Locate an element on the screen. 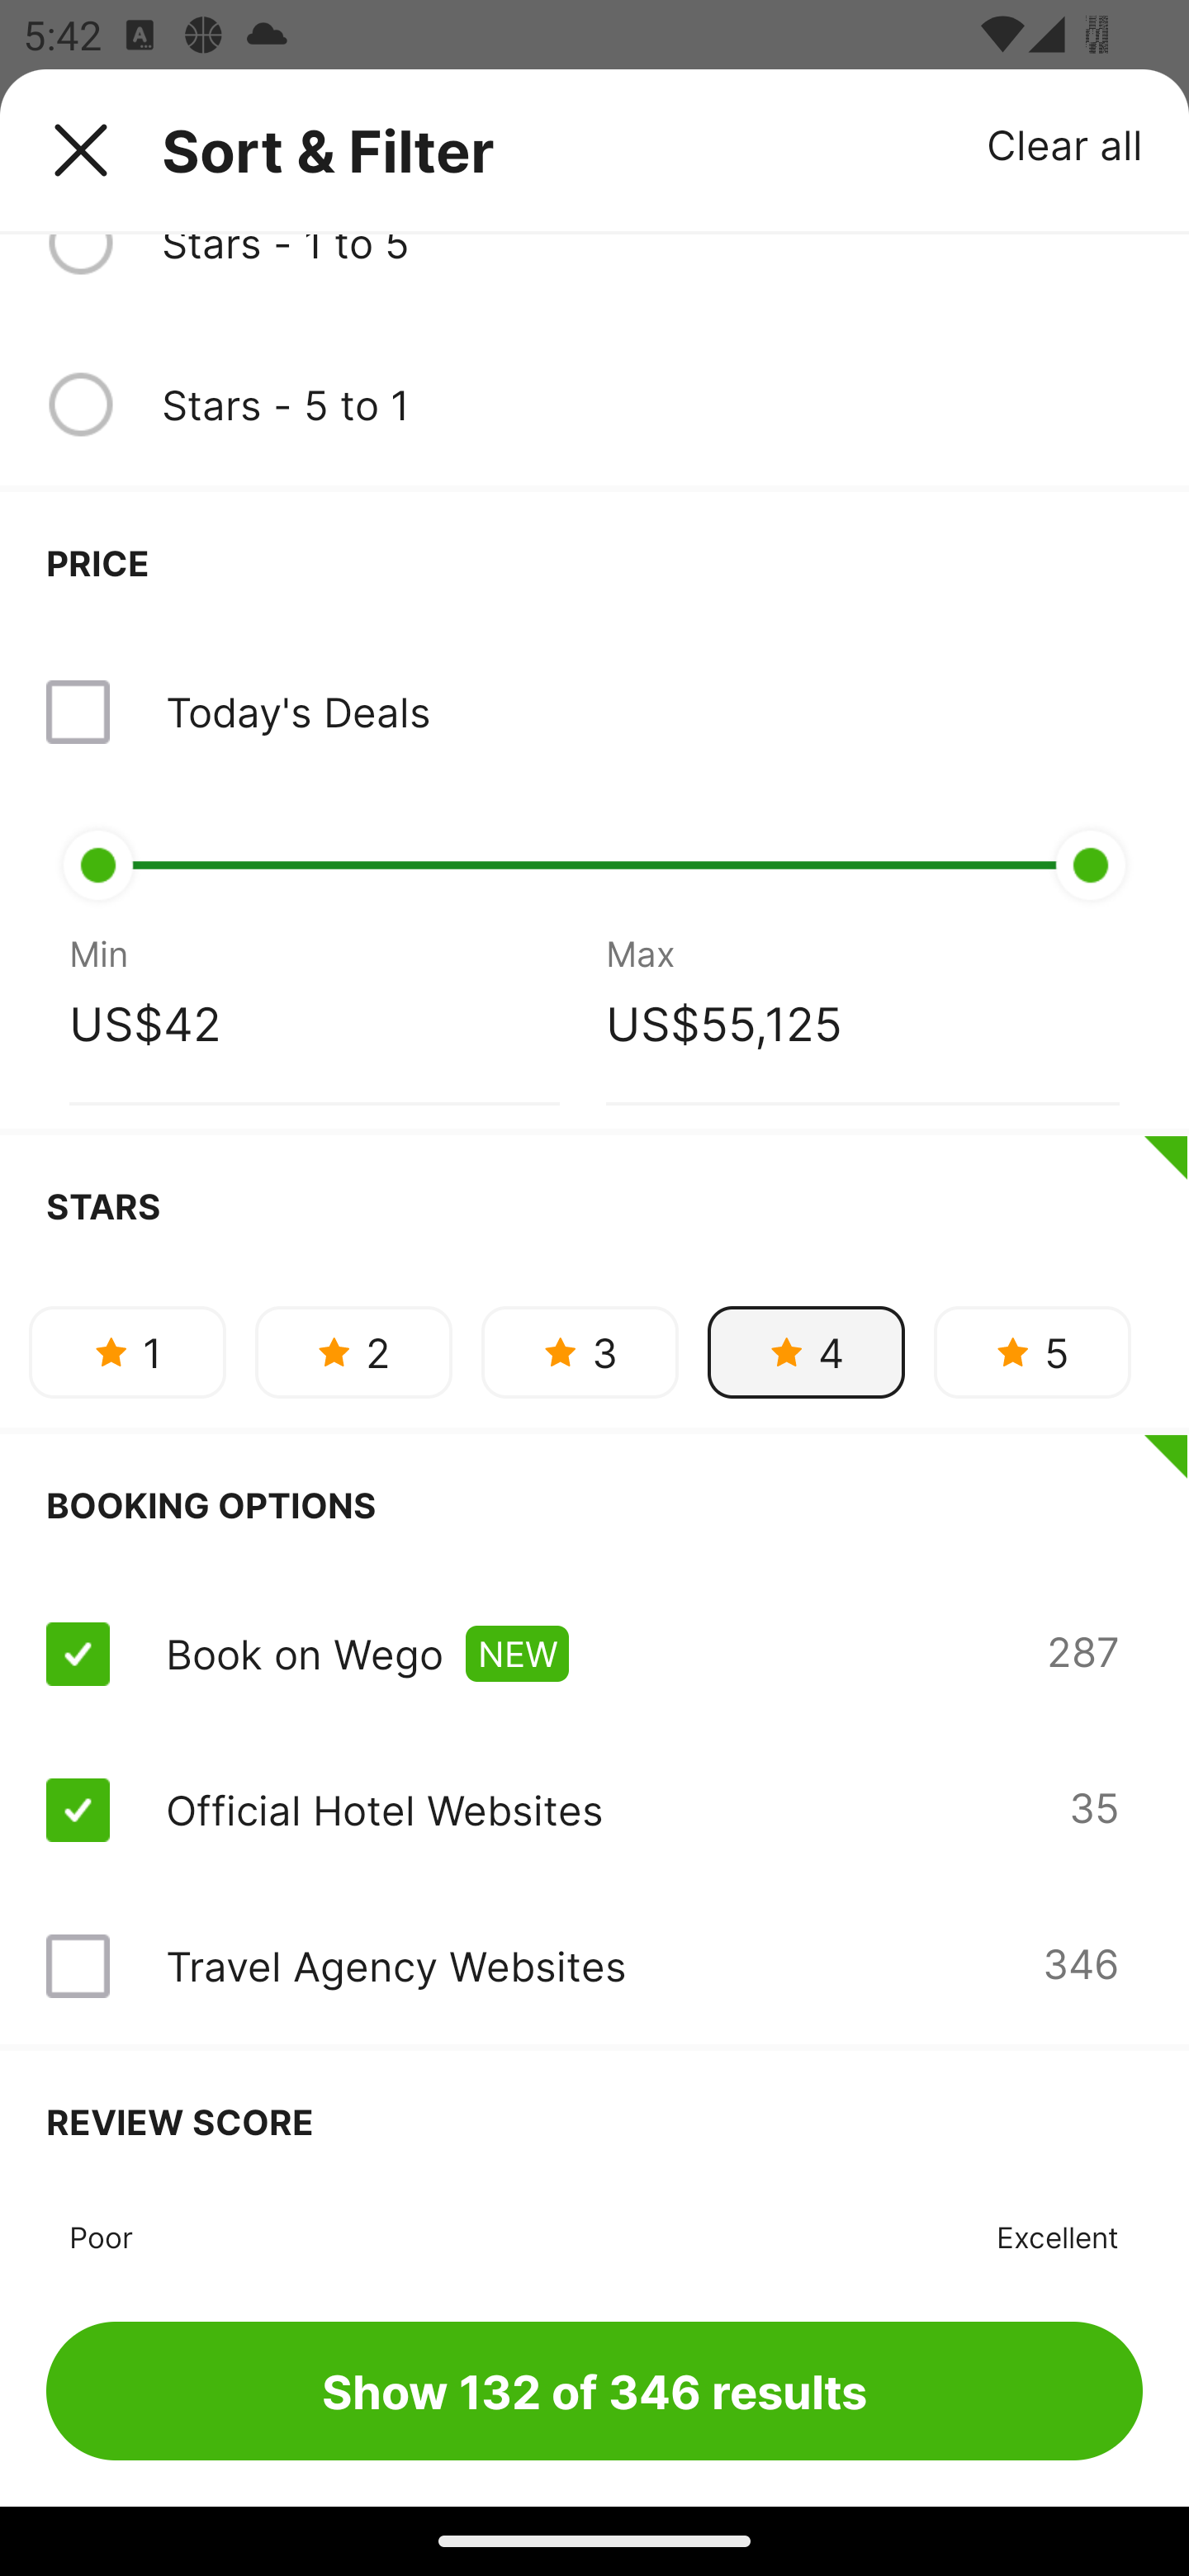 The width and height of the screenshot is (1189, 2576). Today's Deals is located at coordinates (594, 712).